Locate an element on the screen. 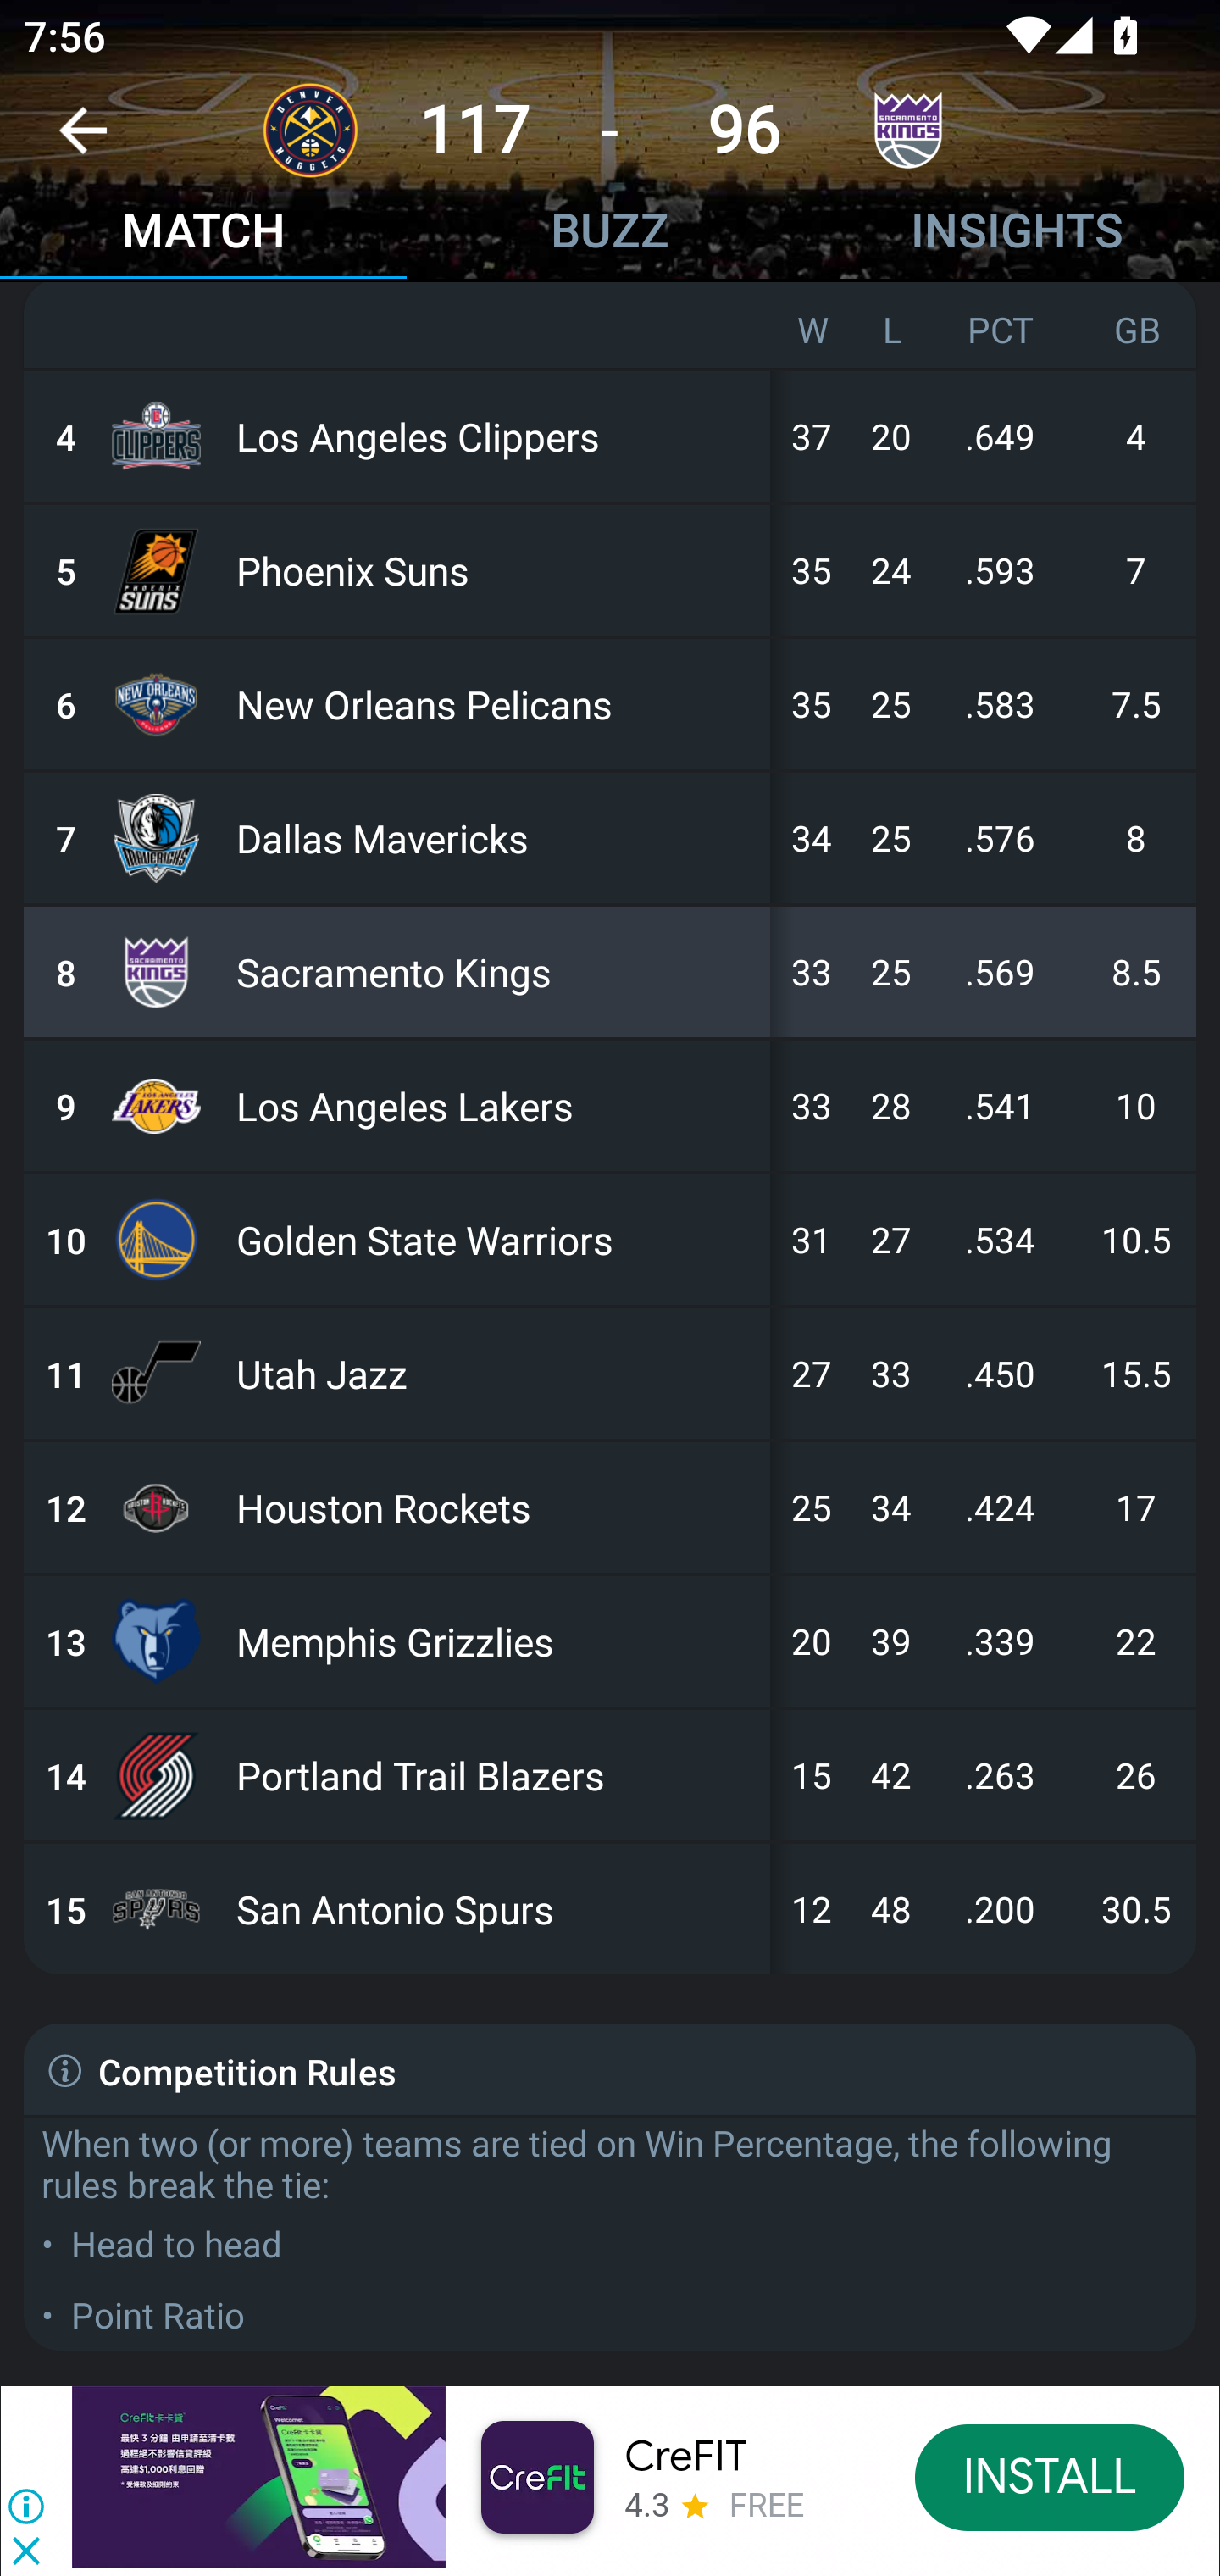 The image size is (1220, 2576). 7 Dallas Mavericks 34 25 .576 8 is located at coordinates (610, 839).